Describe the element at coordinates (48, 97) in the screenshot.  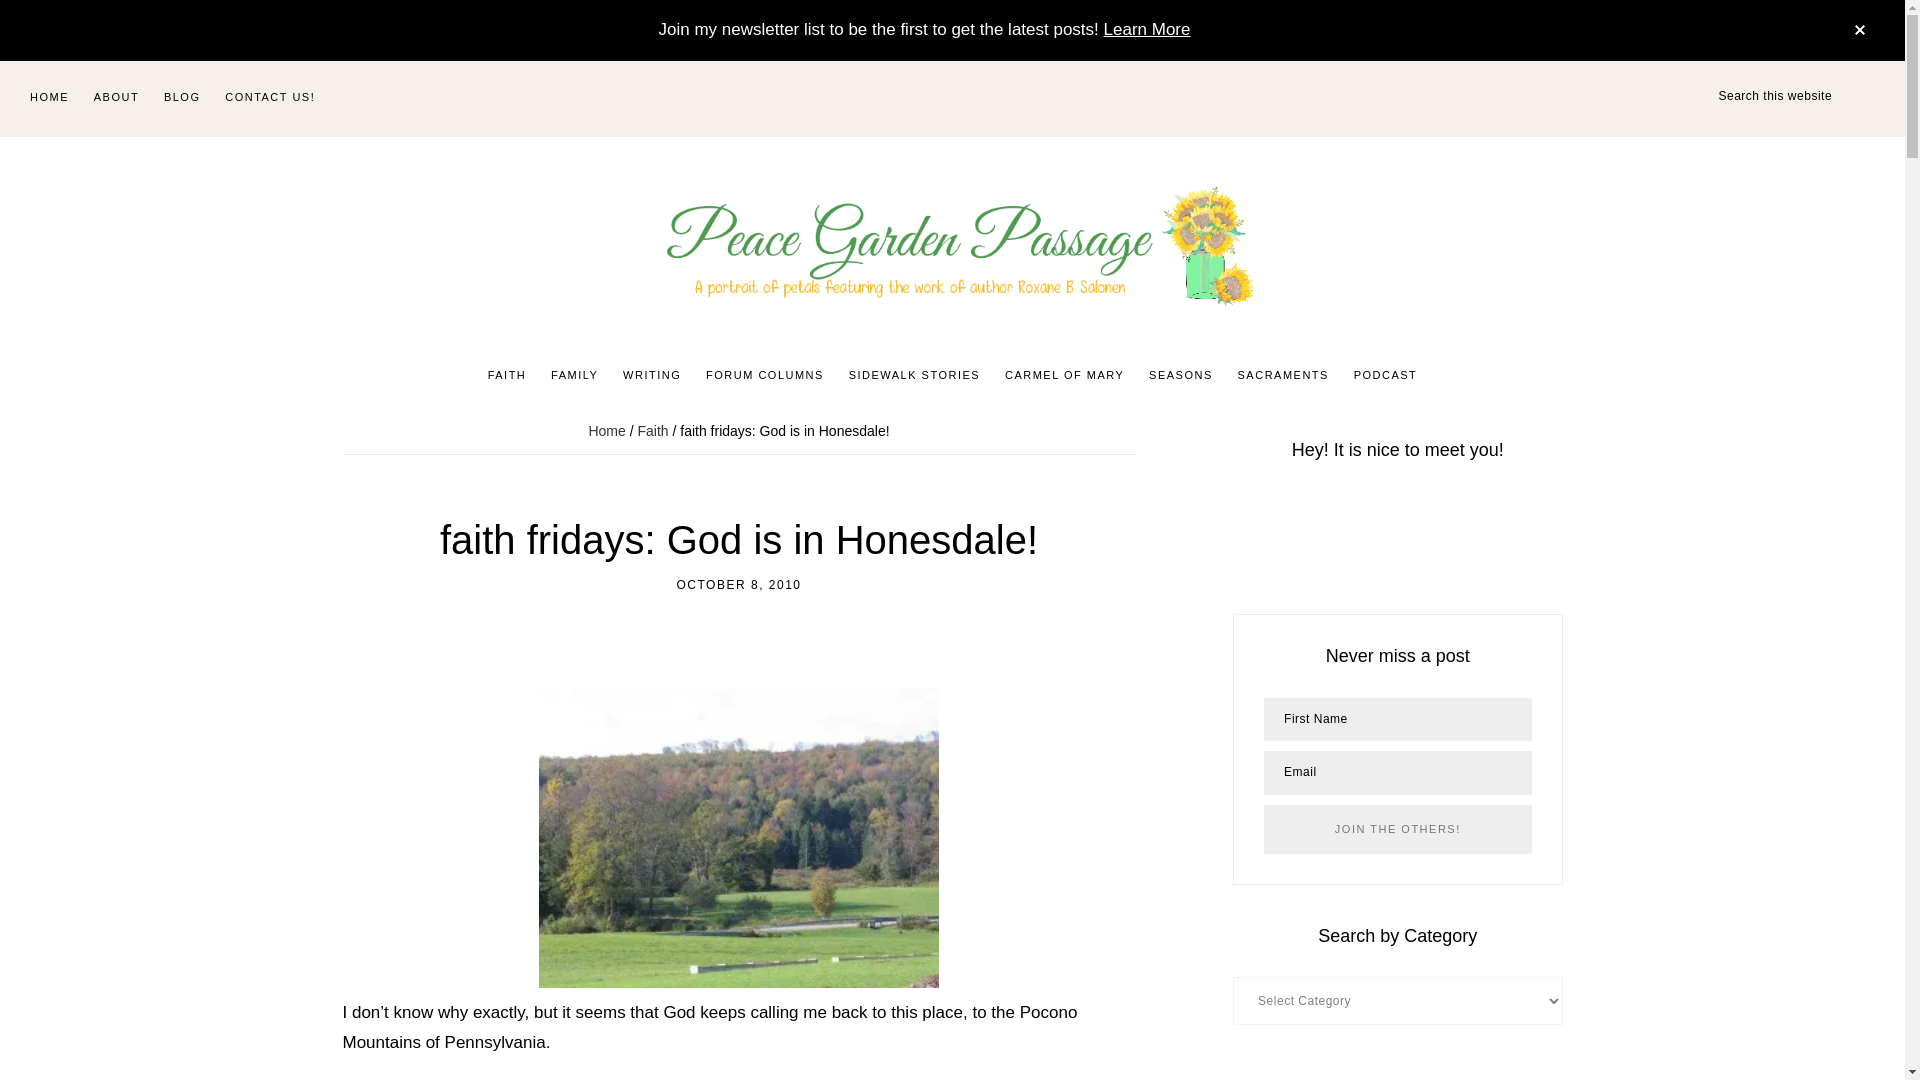
I see `HOME` at that location.